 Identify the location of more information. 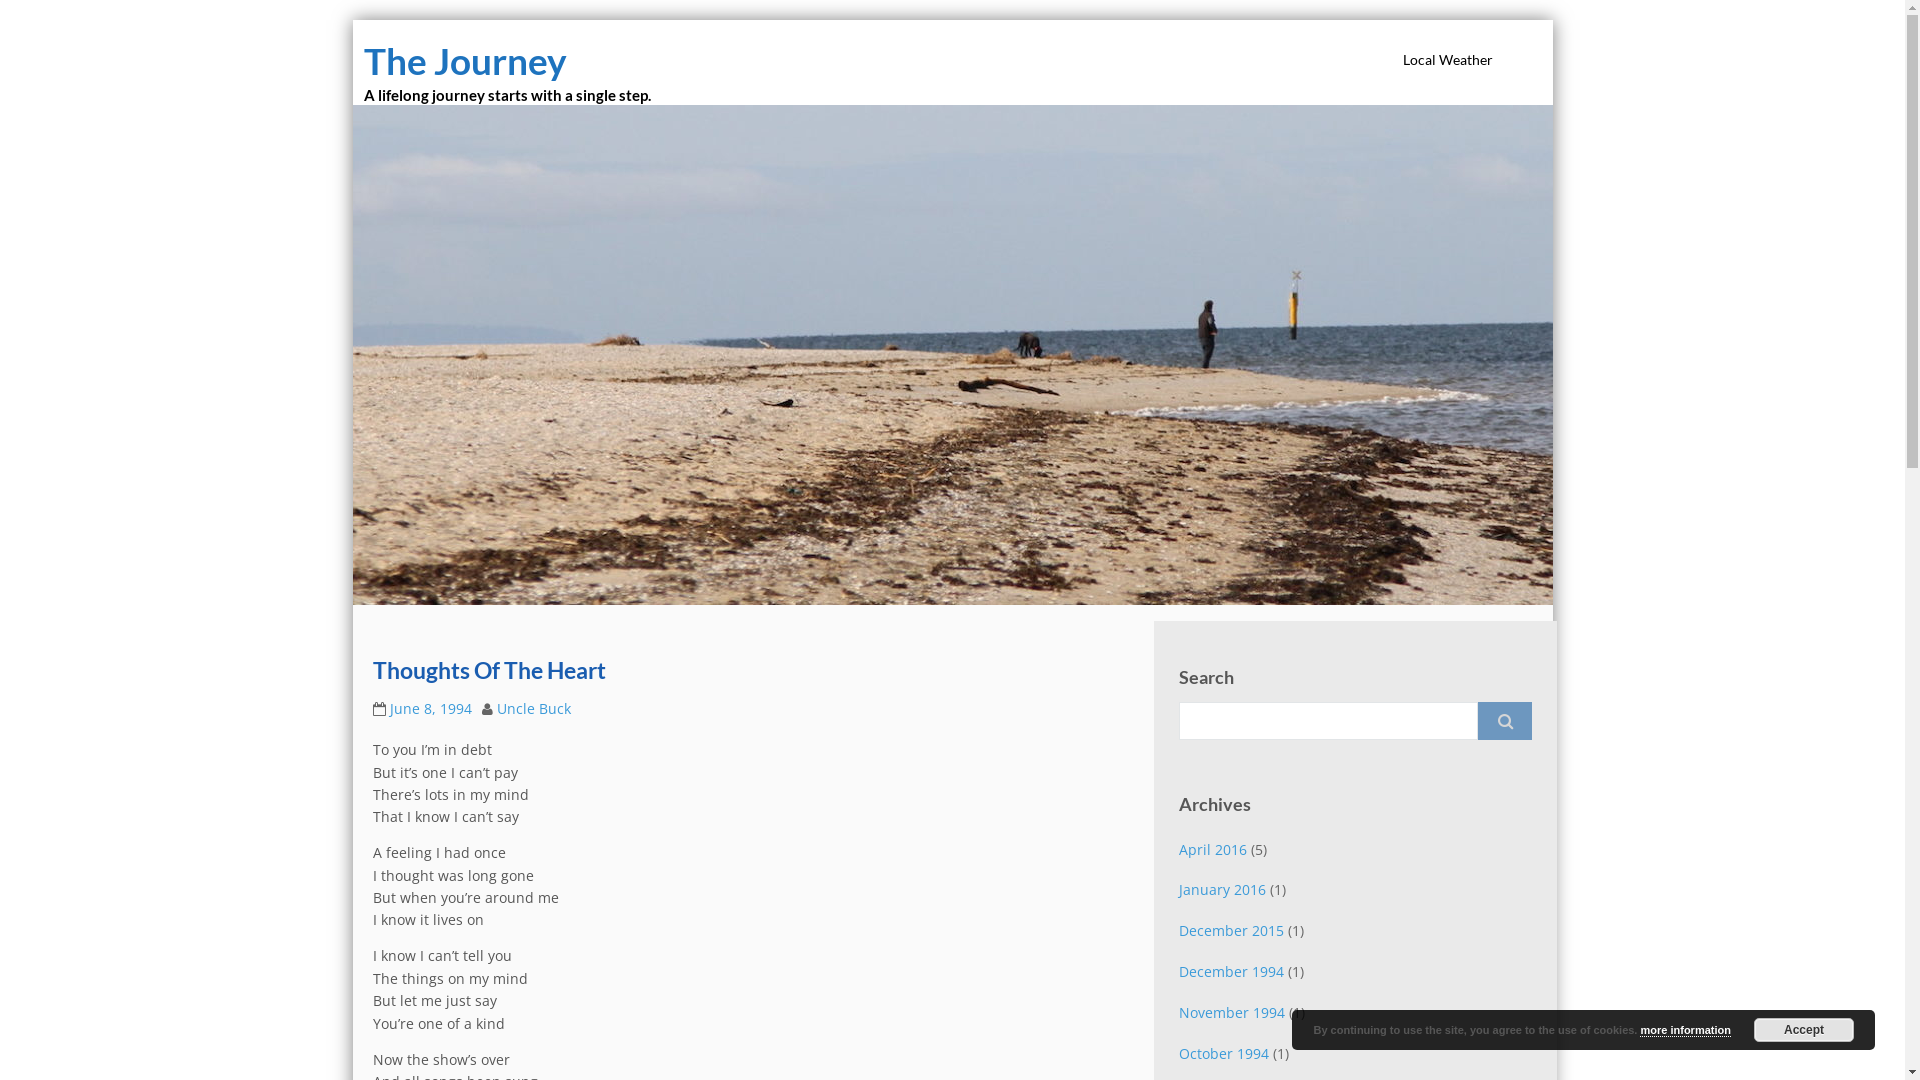
(1685, 1030).